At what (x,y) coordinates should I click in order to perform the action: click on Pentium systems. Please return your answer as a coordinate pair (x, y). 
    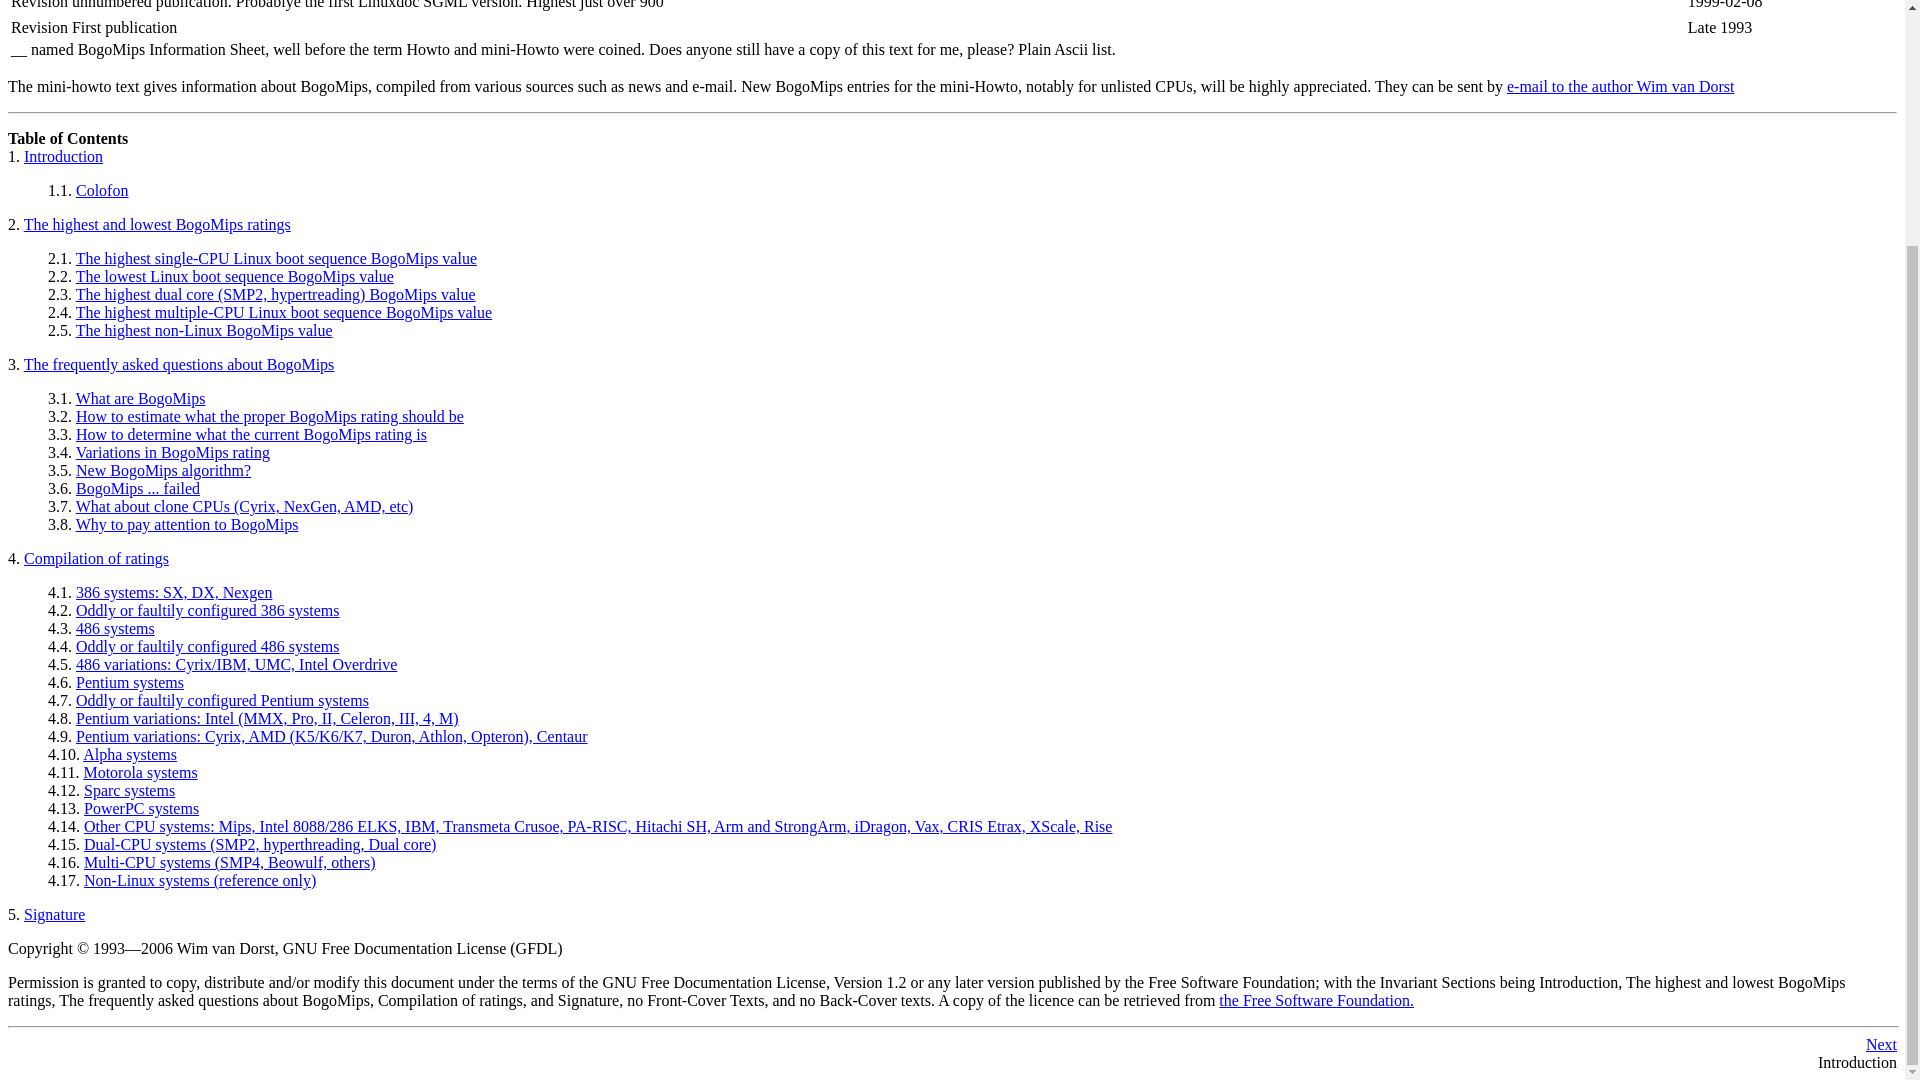
    Looking at the image, I should click on (130, 682).